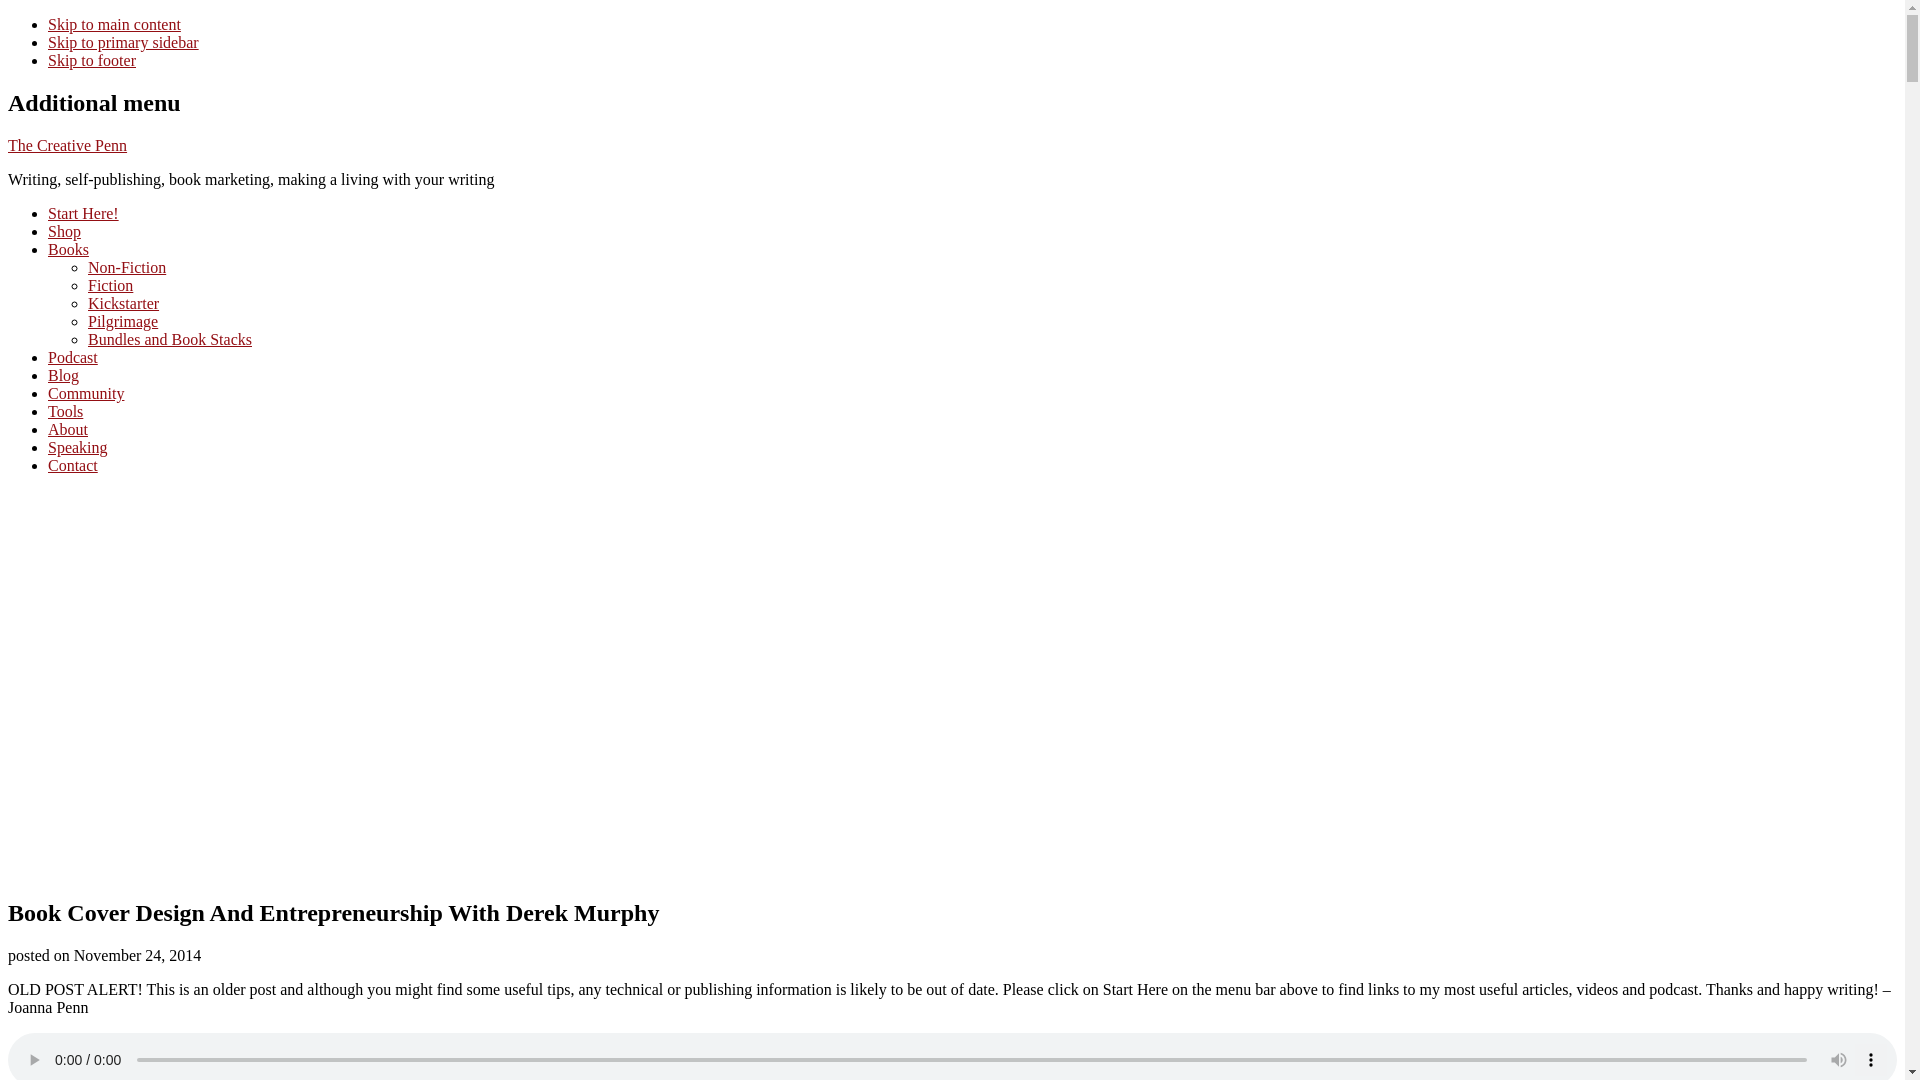  Describe the element at coordinates (124, 42) in the screenshot. I see `Skip to primary sidebar` at that location.